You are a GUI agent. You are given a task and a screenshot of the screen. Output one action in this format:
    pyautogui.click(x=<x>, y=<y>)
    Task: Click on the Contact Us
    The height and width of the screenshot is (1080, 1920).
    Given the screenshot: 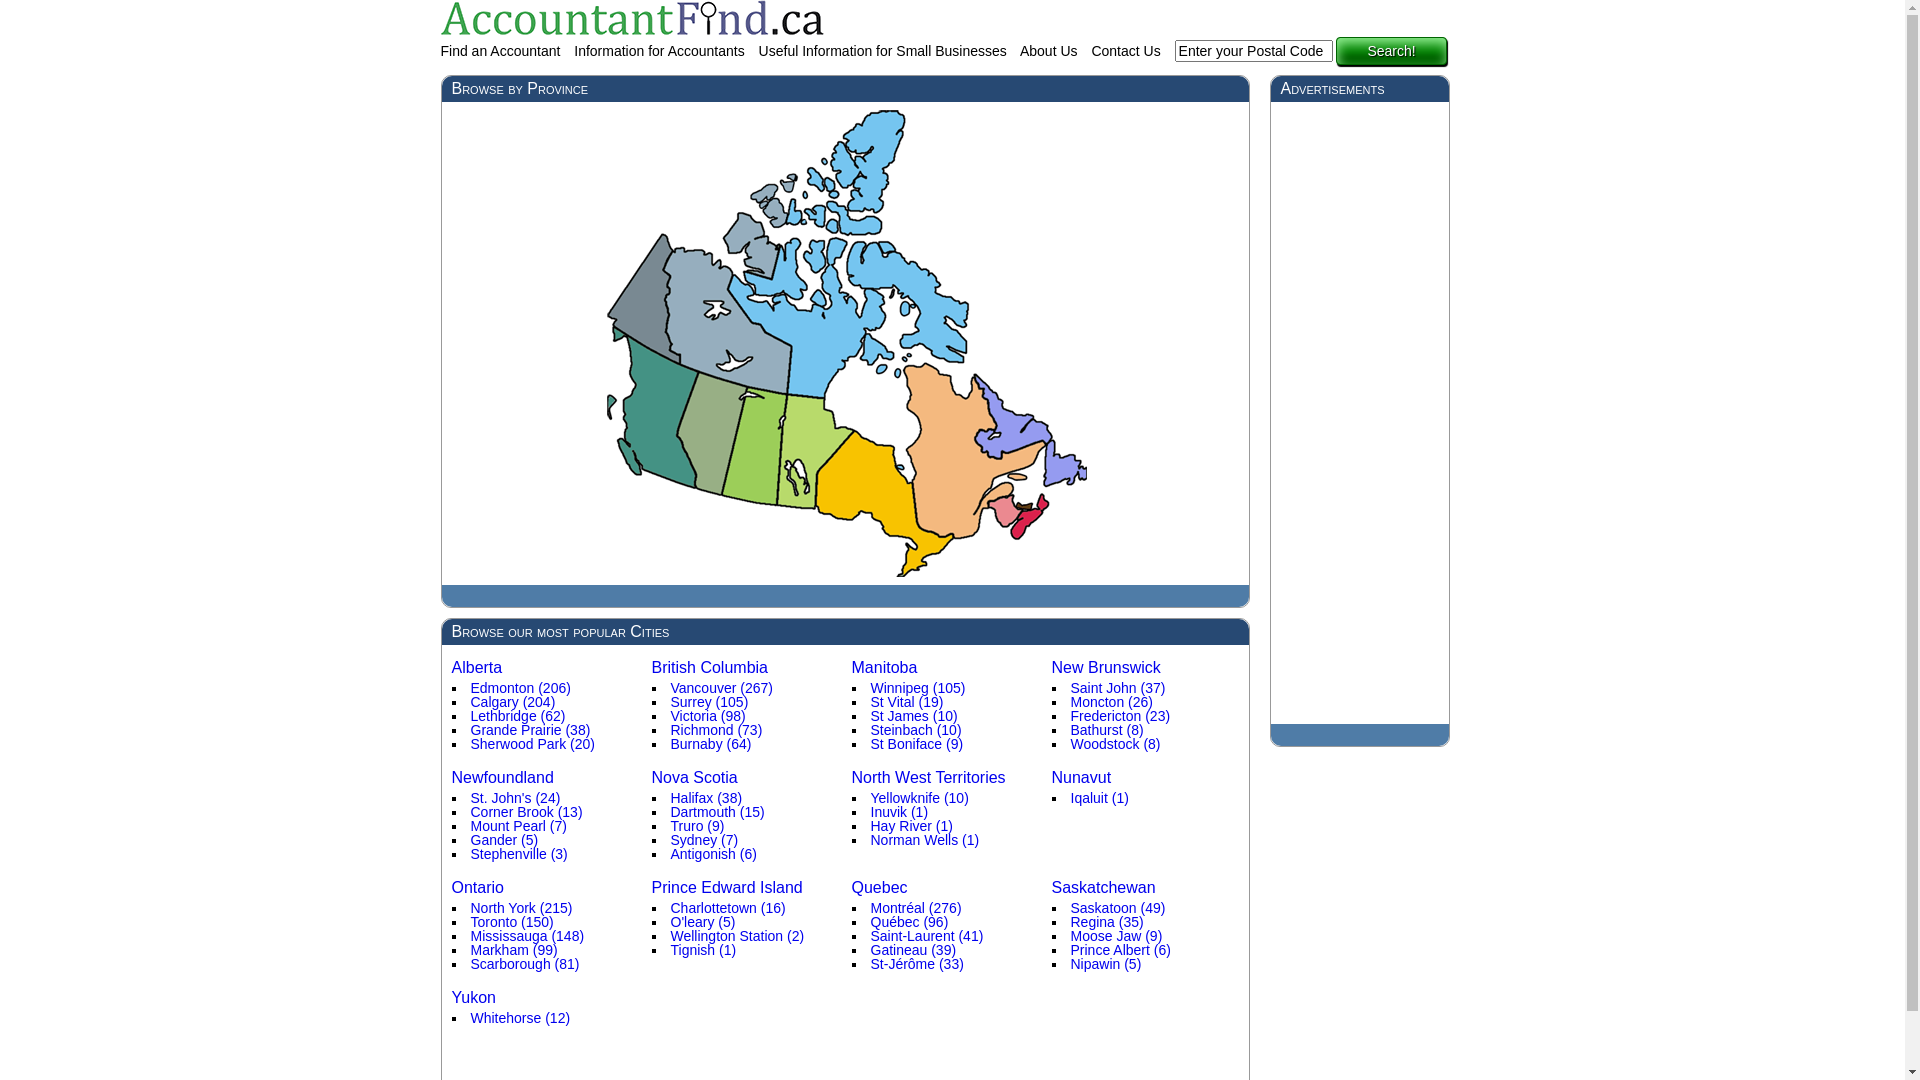 What is the action you would take?
    pyautogui.click(x=1128, y=53)
    